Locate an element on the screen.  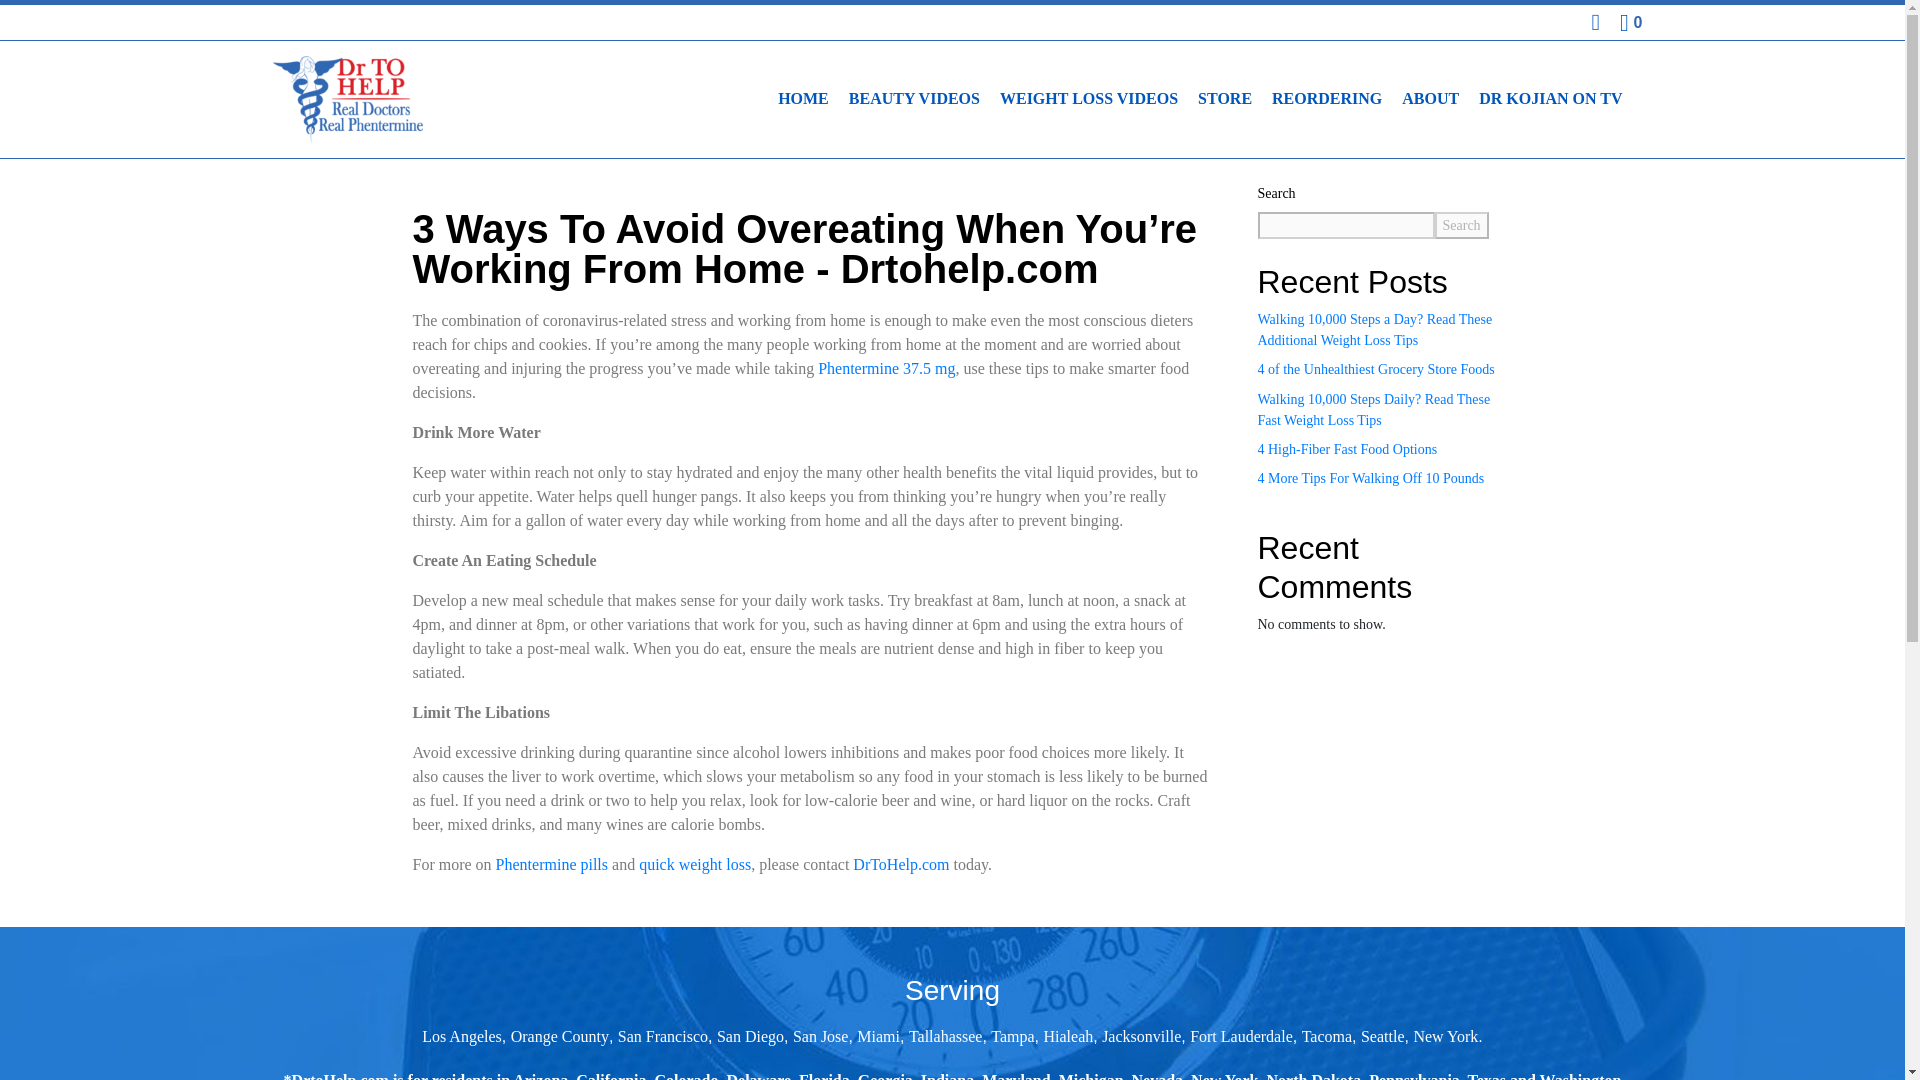
Phentermine Weight Loss in Fort Lauderdale is located at coordinates (1241, 1036).